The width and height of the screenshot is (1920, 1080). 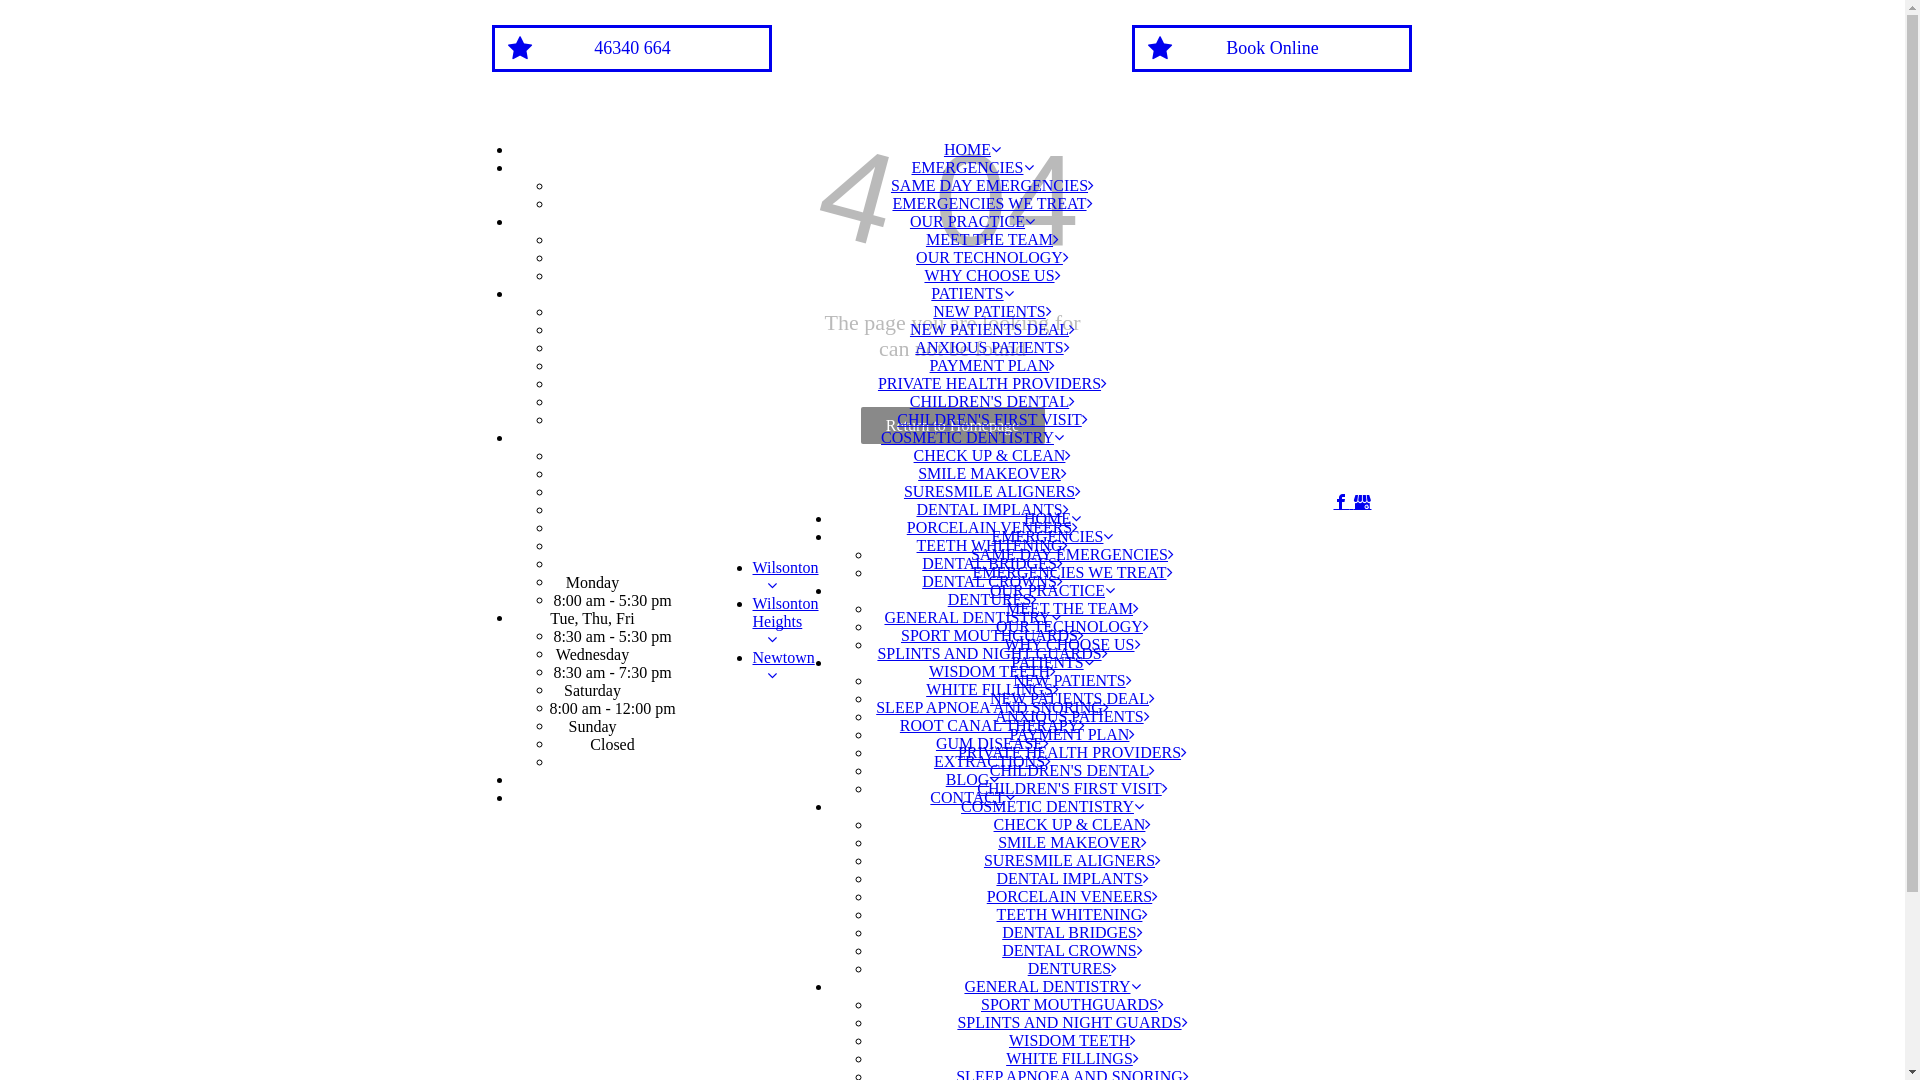 I want to click on DENTAL BRIDGES, so click(x=1072, y=932).